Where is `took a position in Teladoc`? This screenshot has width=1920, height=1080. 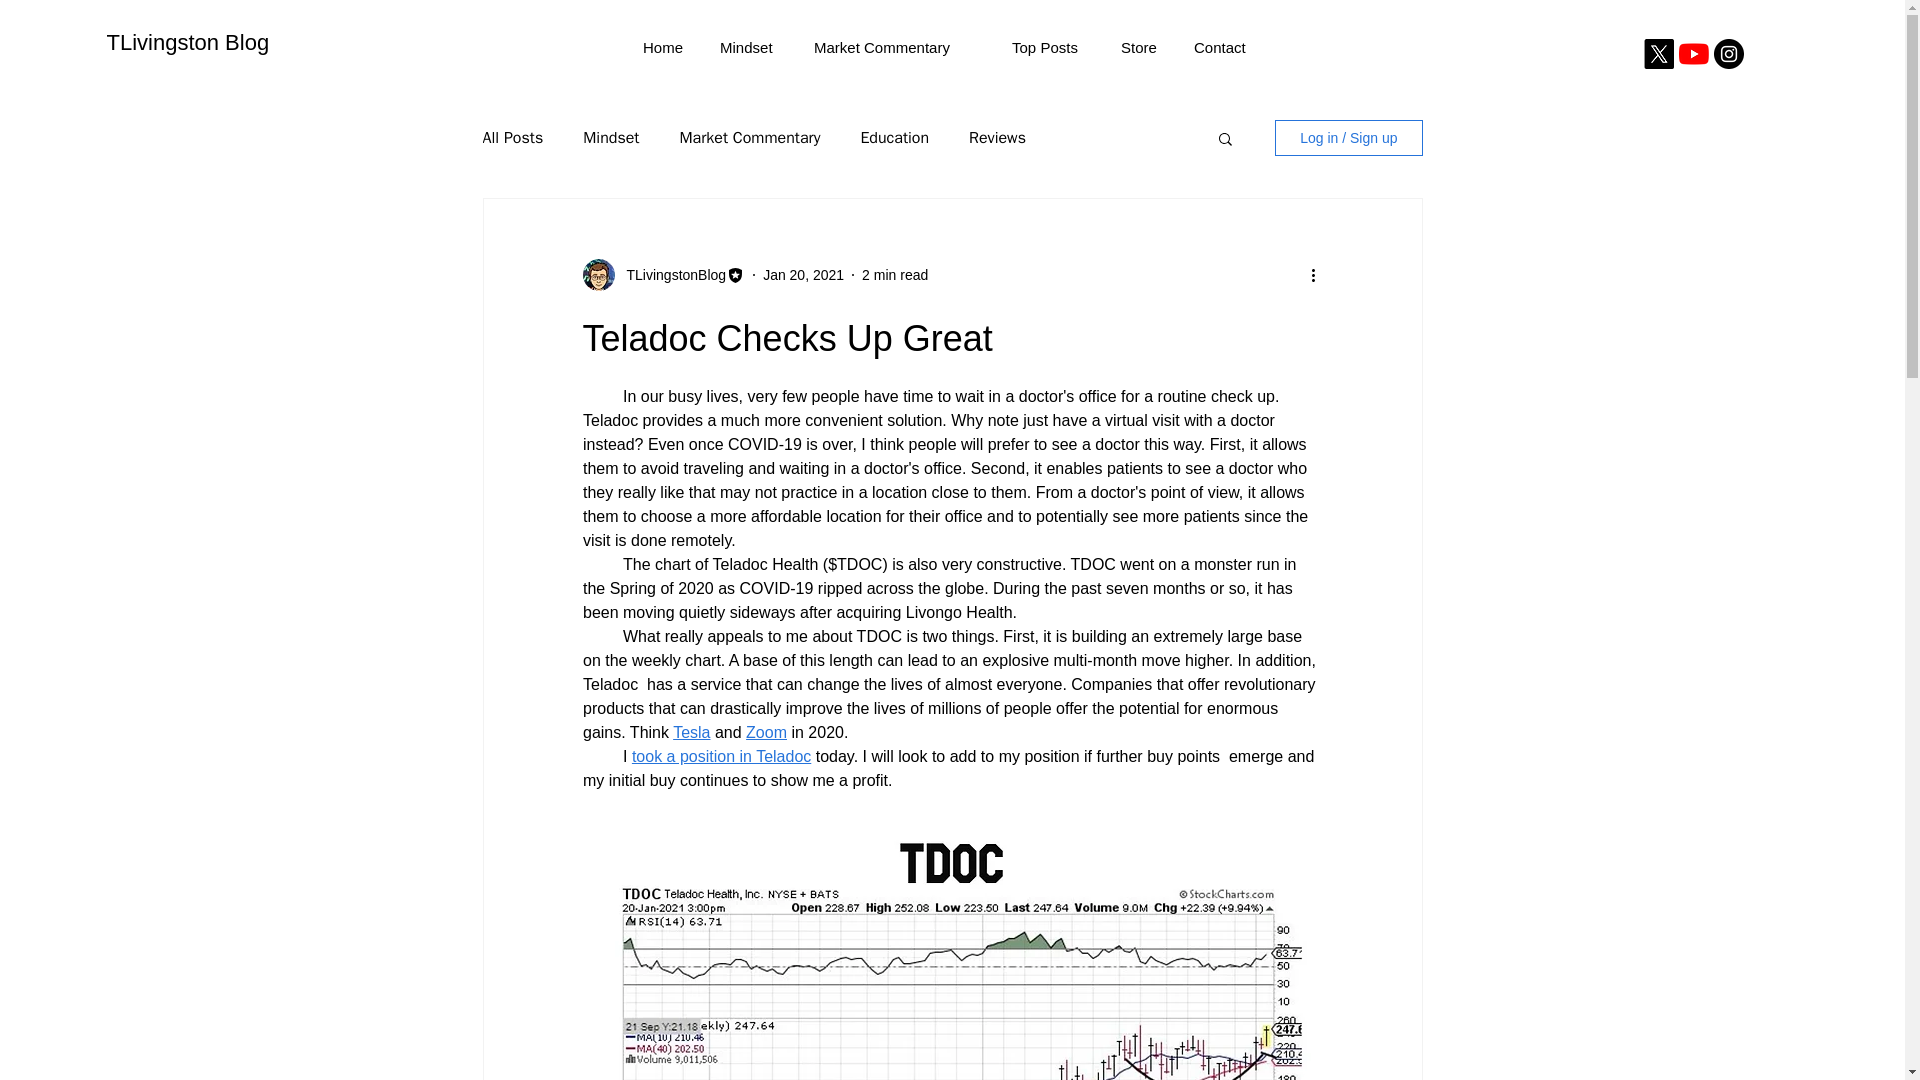
took a position in Teladoc is located at coordinates (720, 756).